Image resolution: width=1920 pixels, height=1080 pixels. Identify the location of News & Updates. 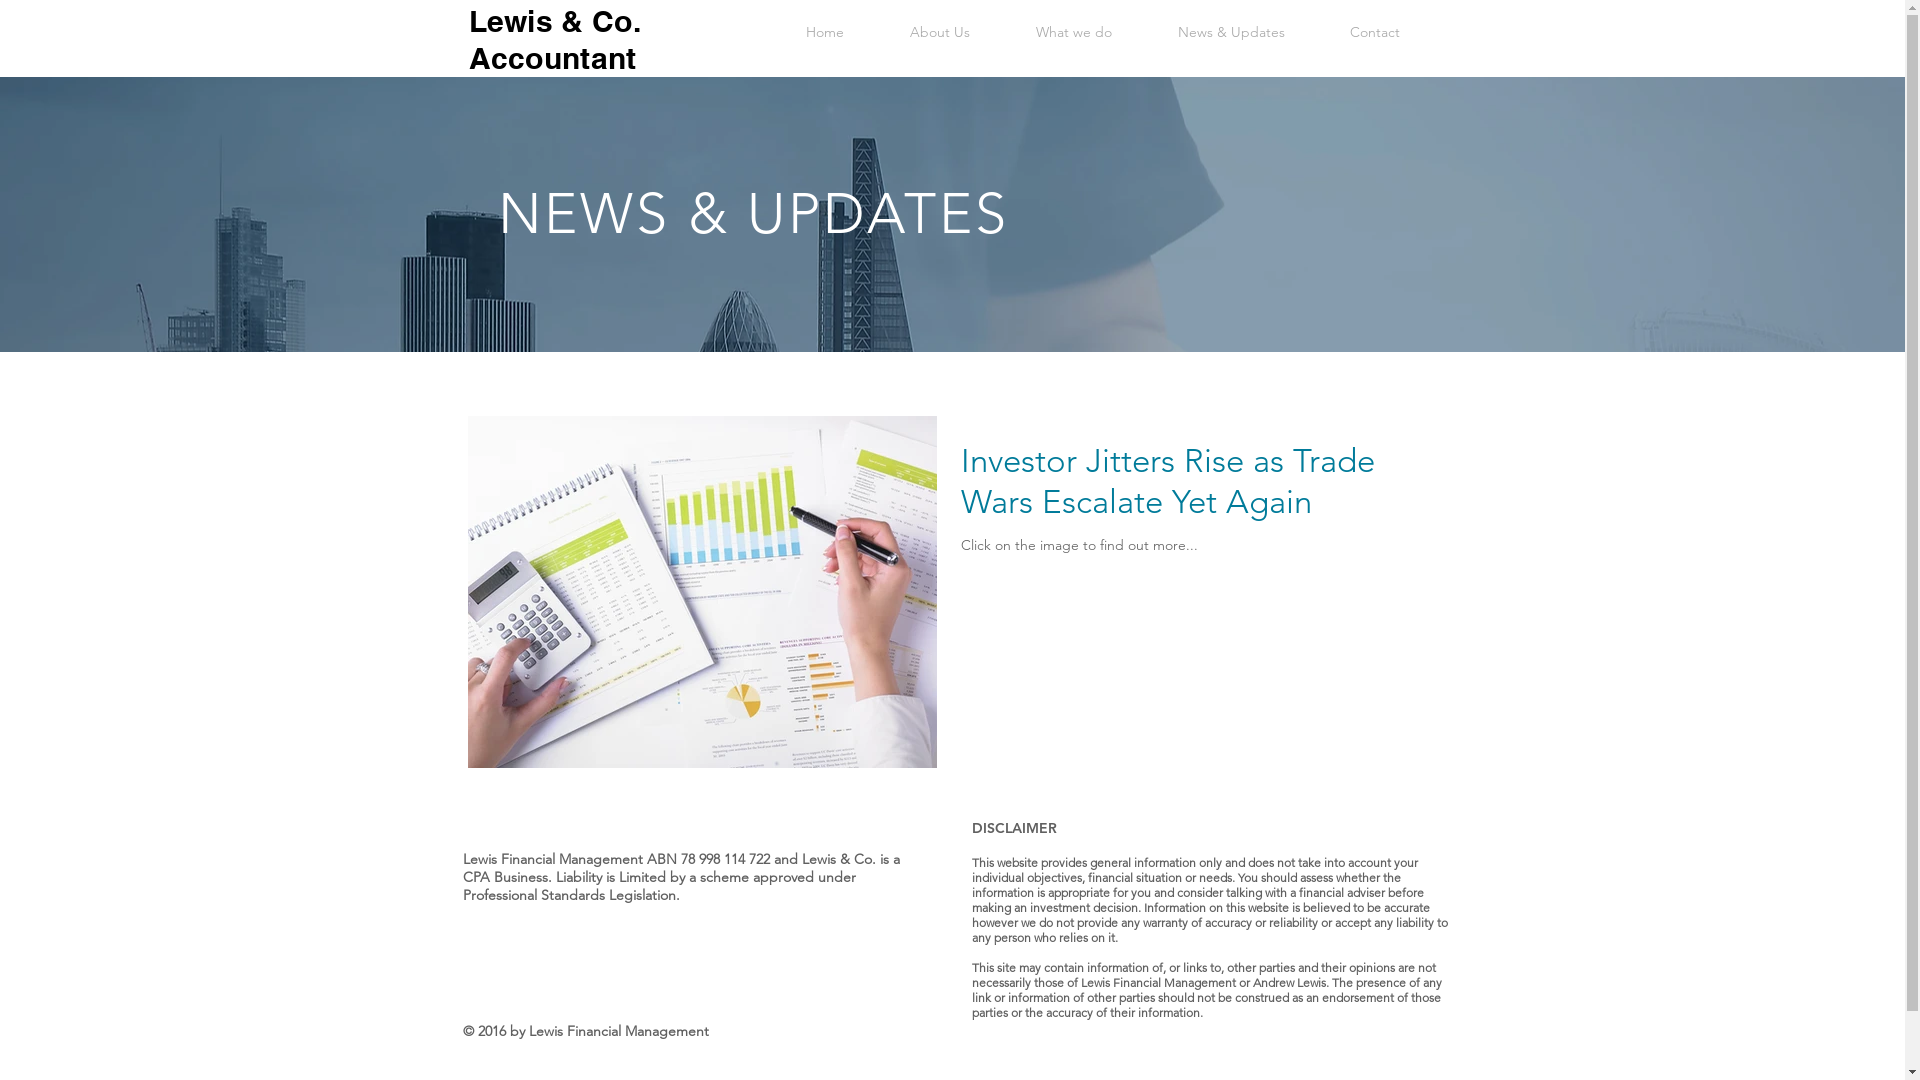
(1230, 32).